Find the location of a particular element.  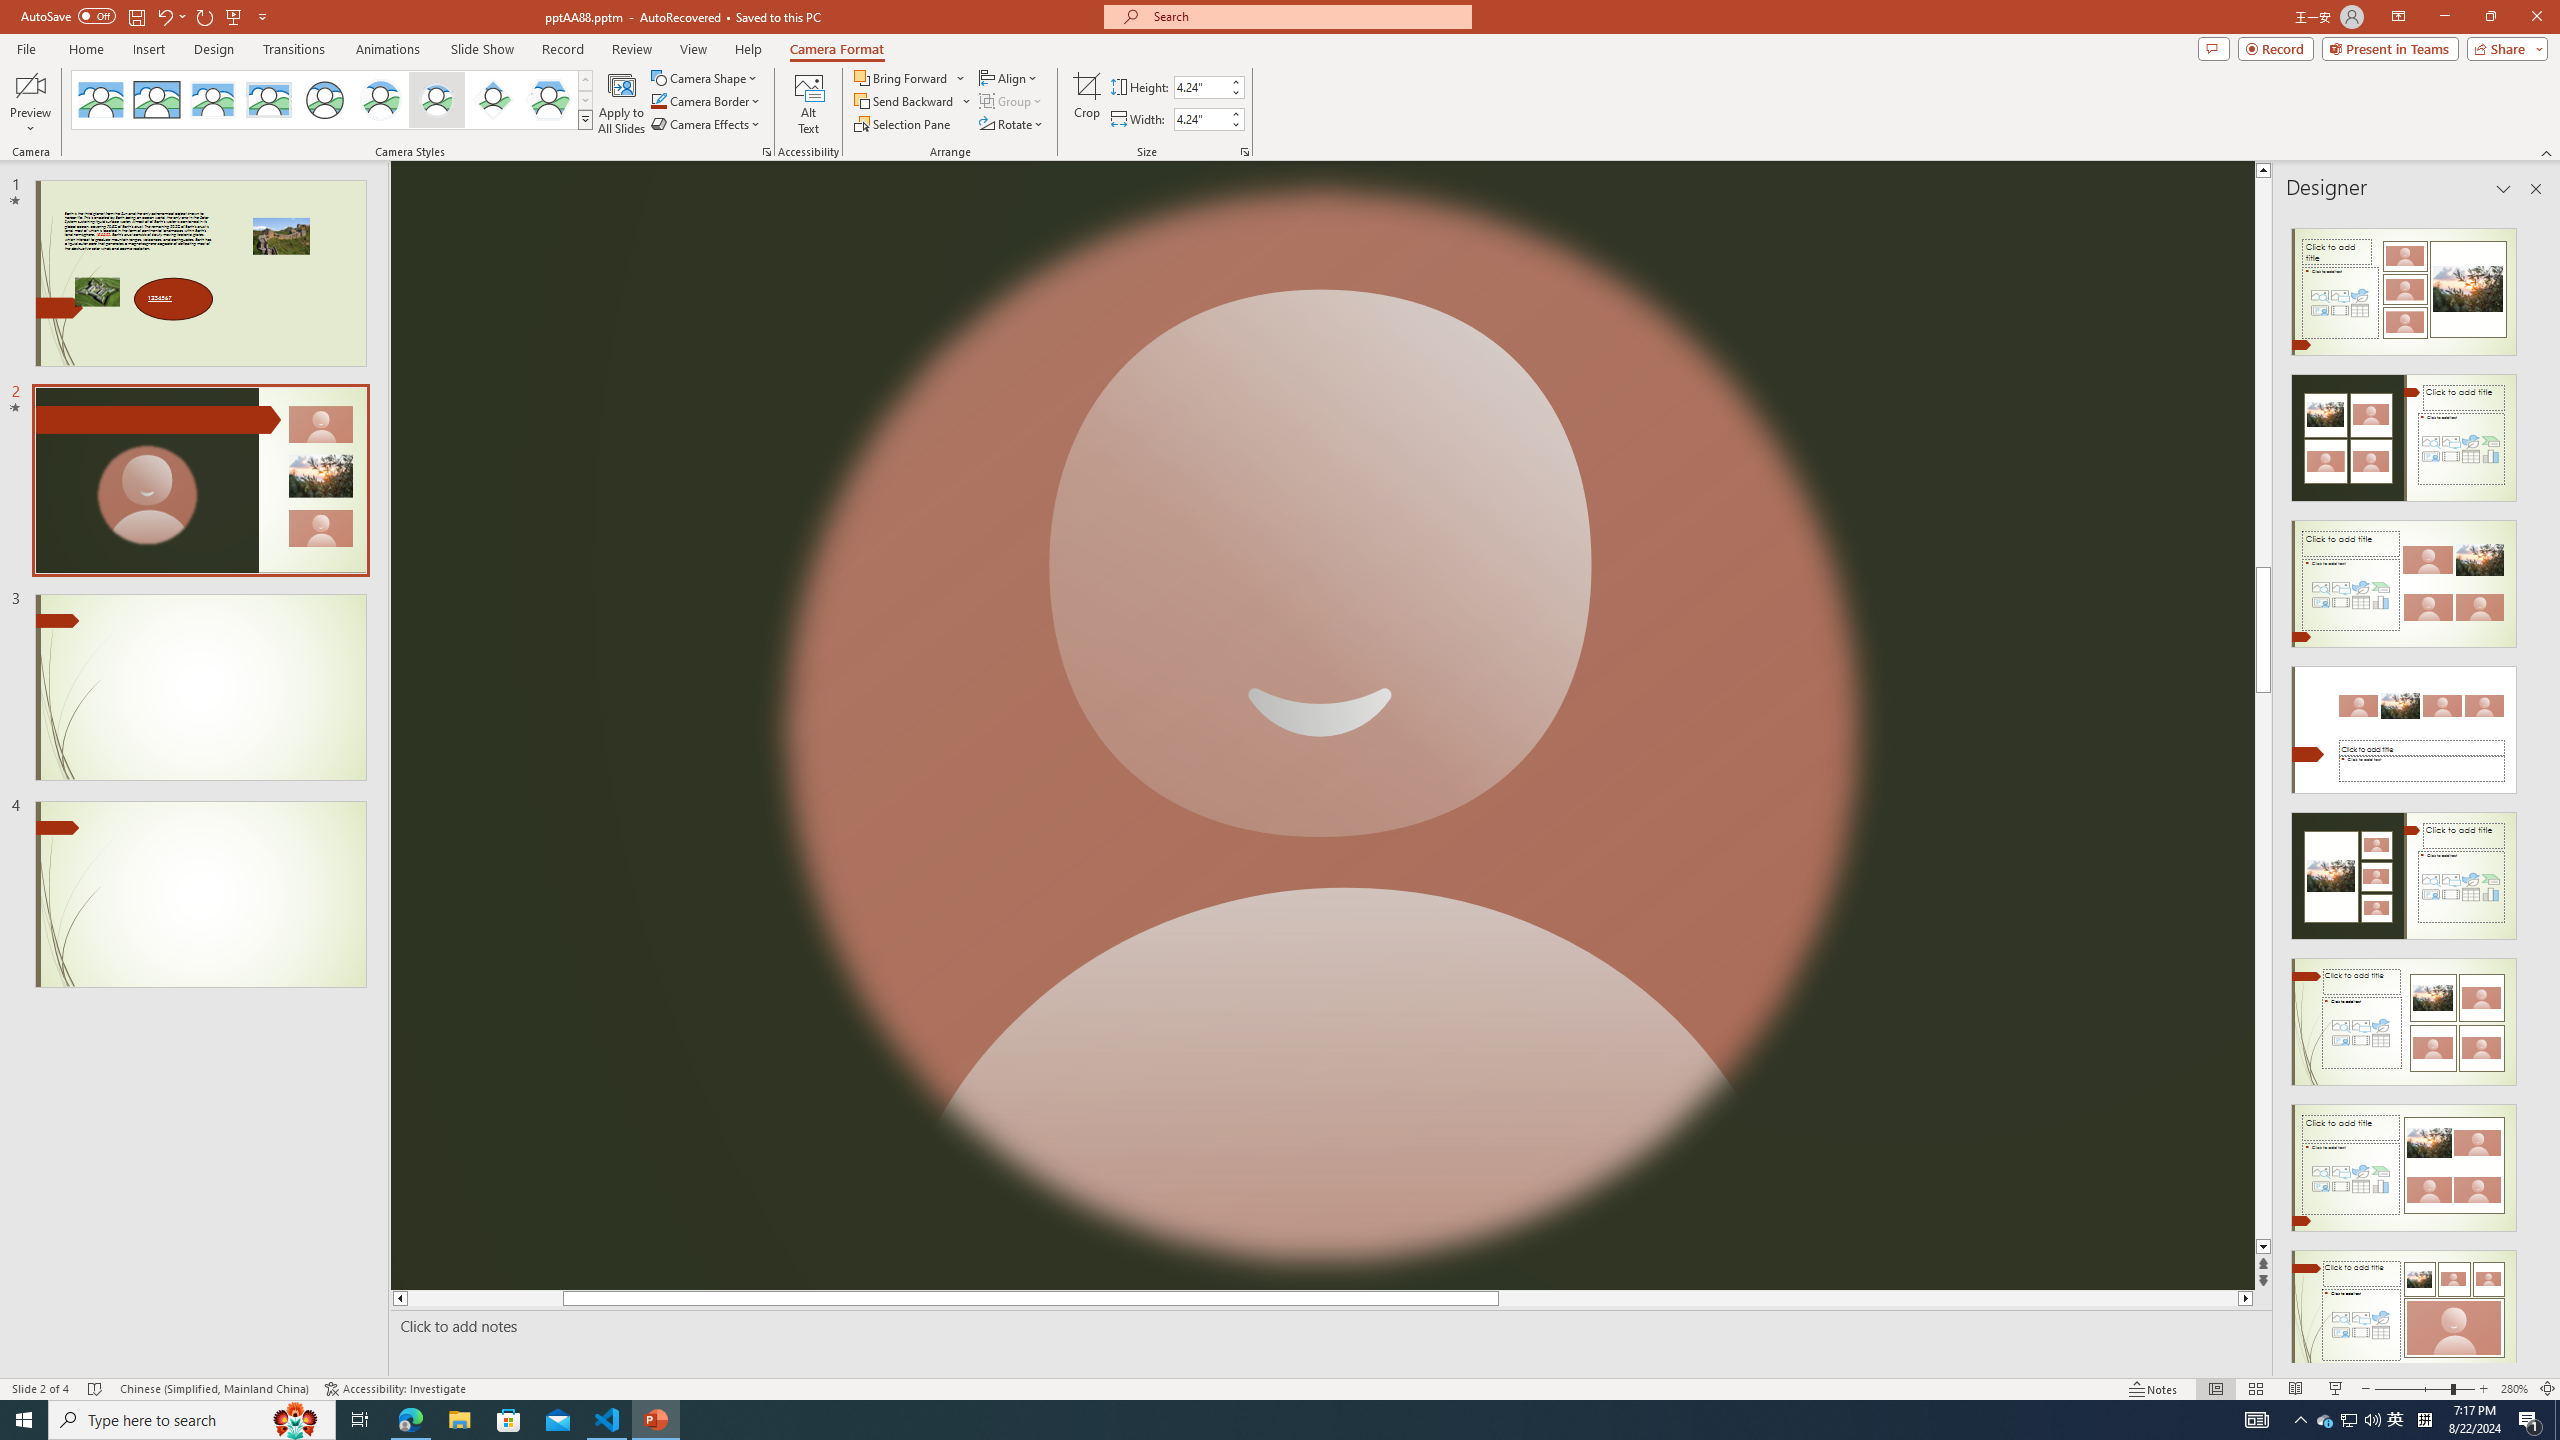

Minimize is located at coordinates (2444, 17).